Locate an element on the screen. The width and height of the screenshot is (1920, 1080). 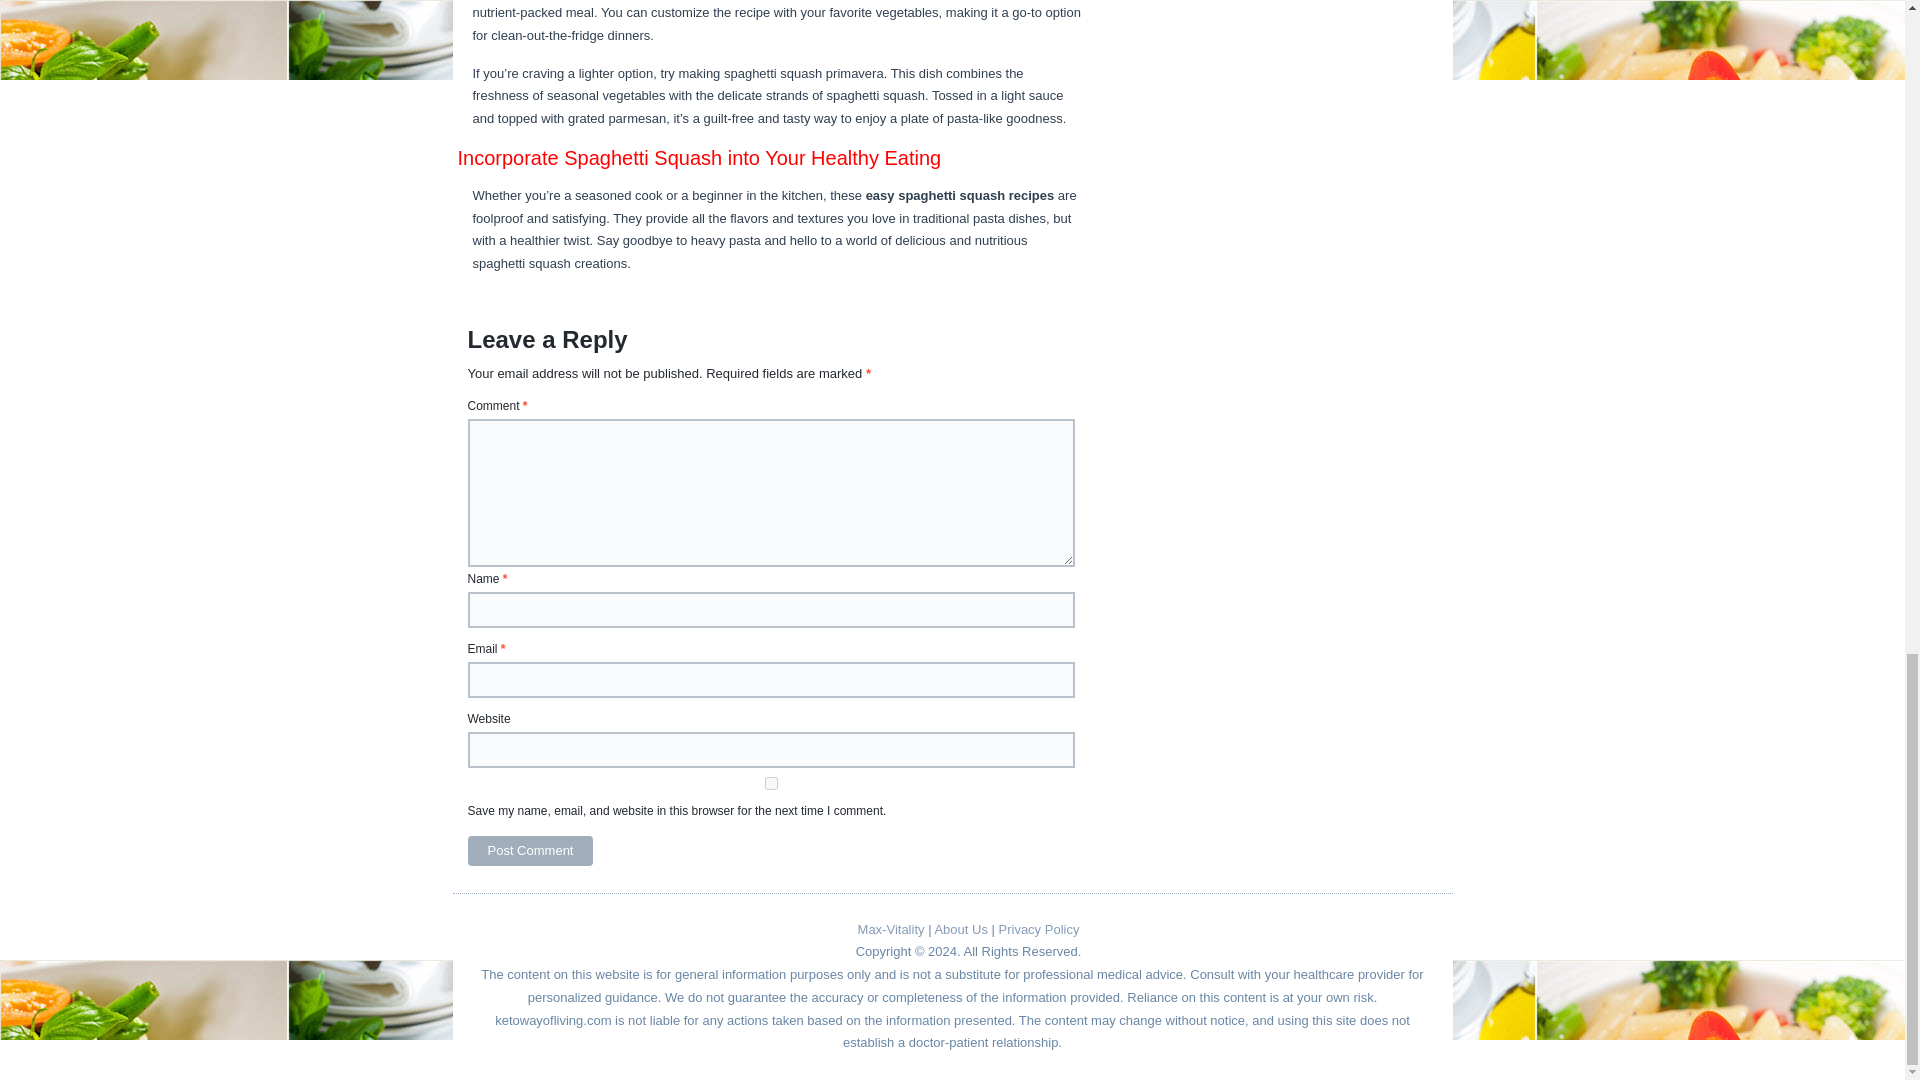
About Us is located at coordinates (960, 930).